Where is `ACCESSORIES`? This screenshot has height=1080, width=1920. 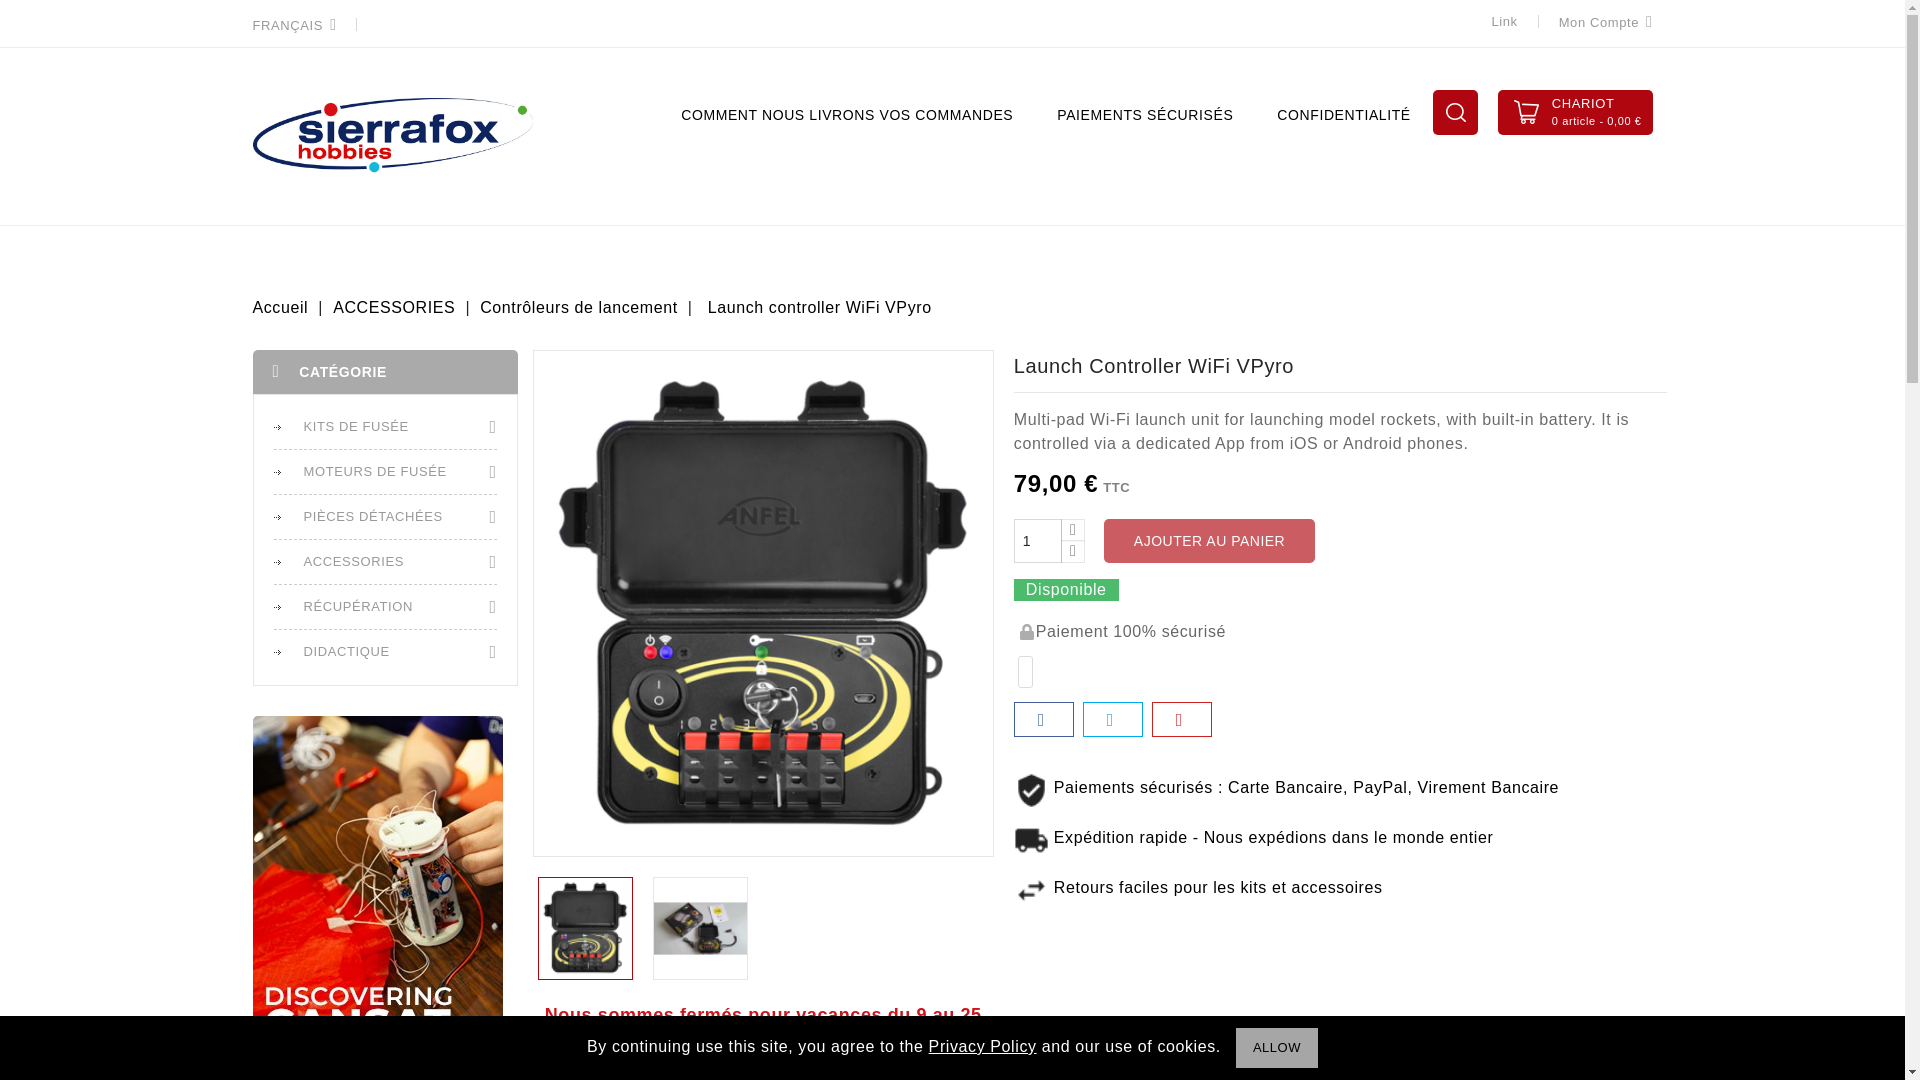 ACCESSORIES is located at coordinates (396, 308).